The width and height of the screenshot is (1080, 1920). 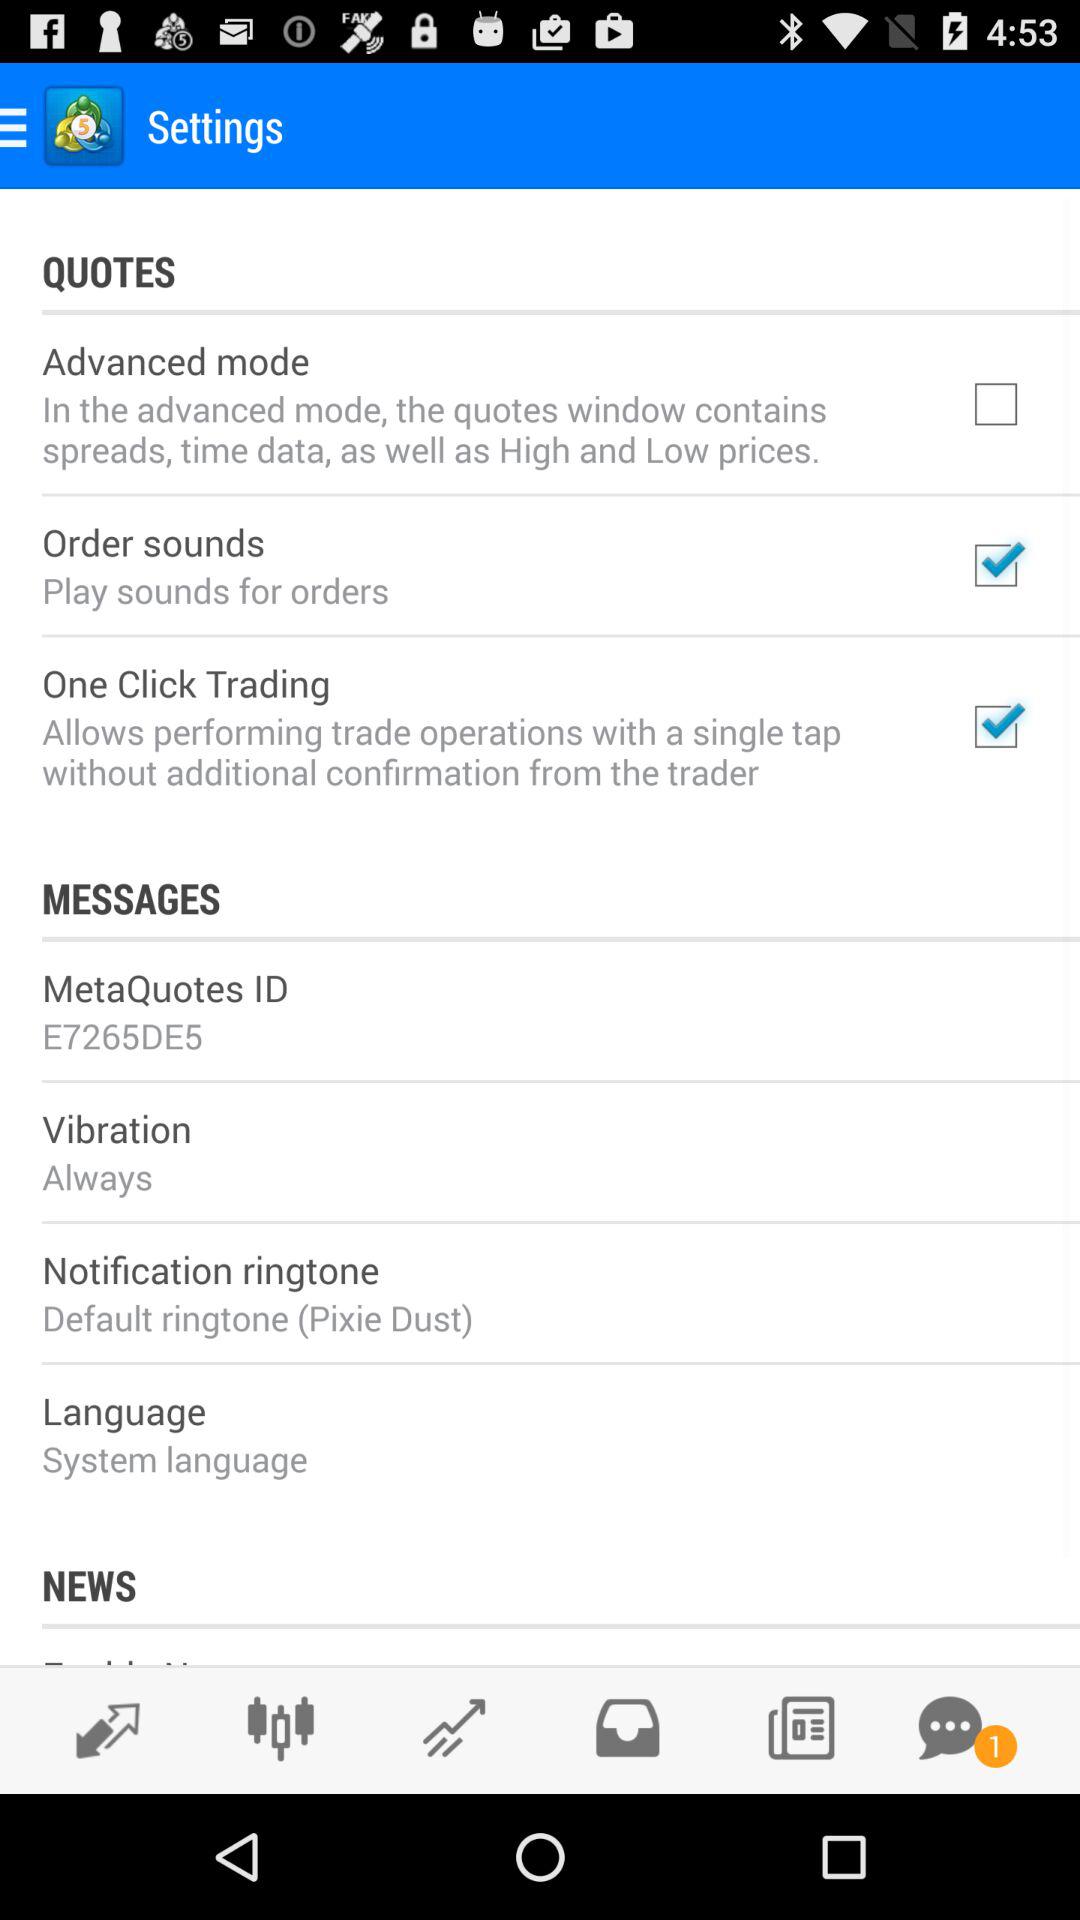 I want to click on add to tray, so click(x=627, y=1728).